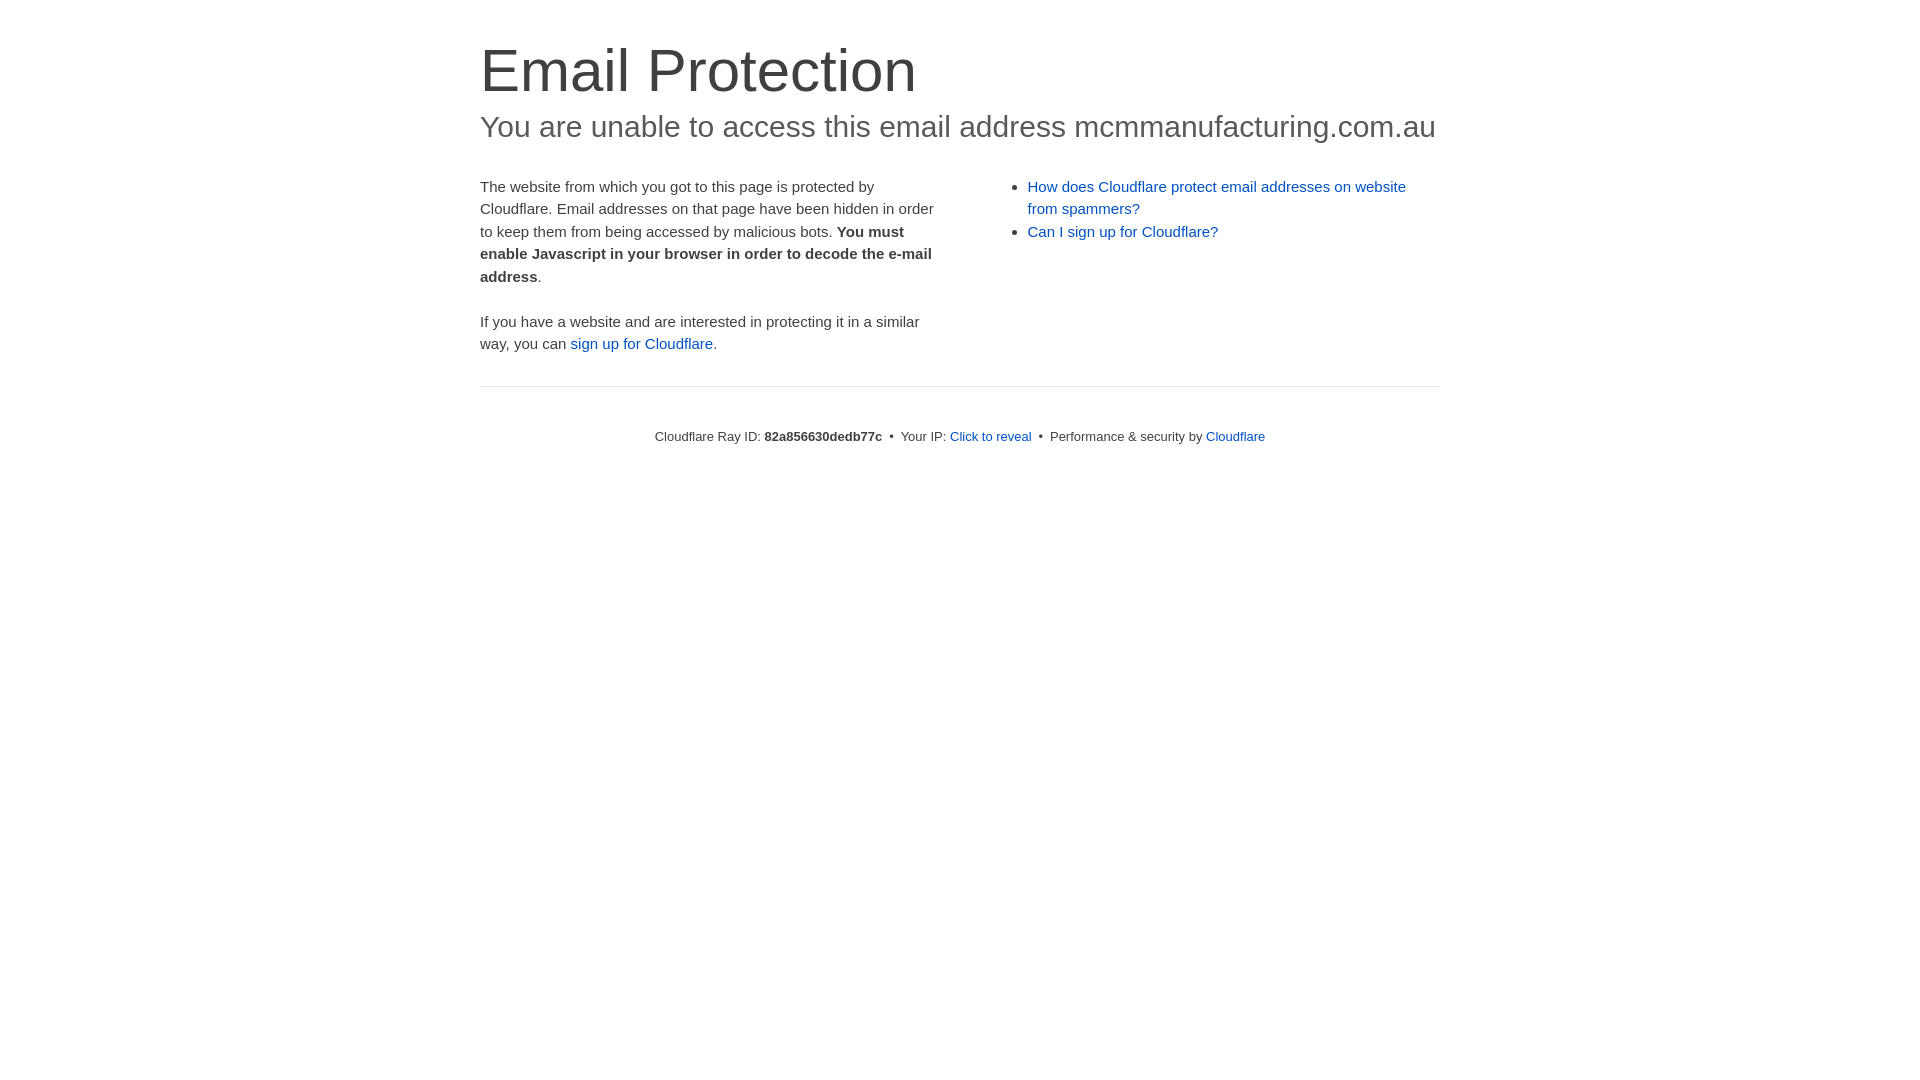 Image resolution: width=1920 pixels, height=1080 pixels. I want to click on Click to reveal, so click(991, 436).